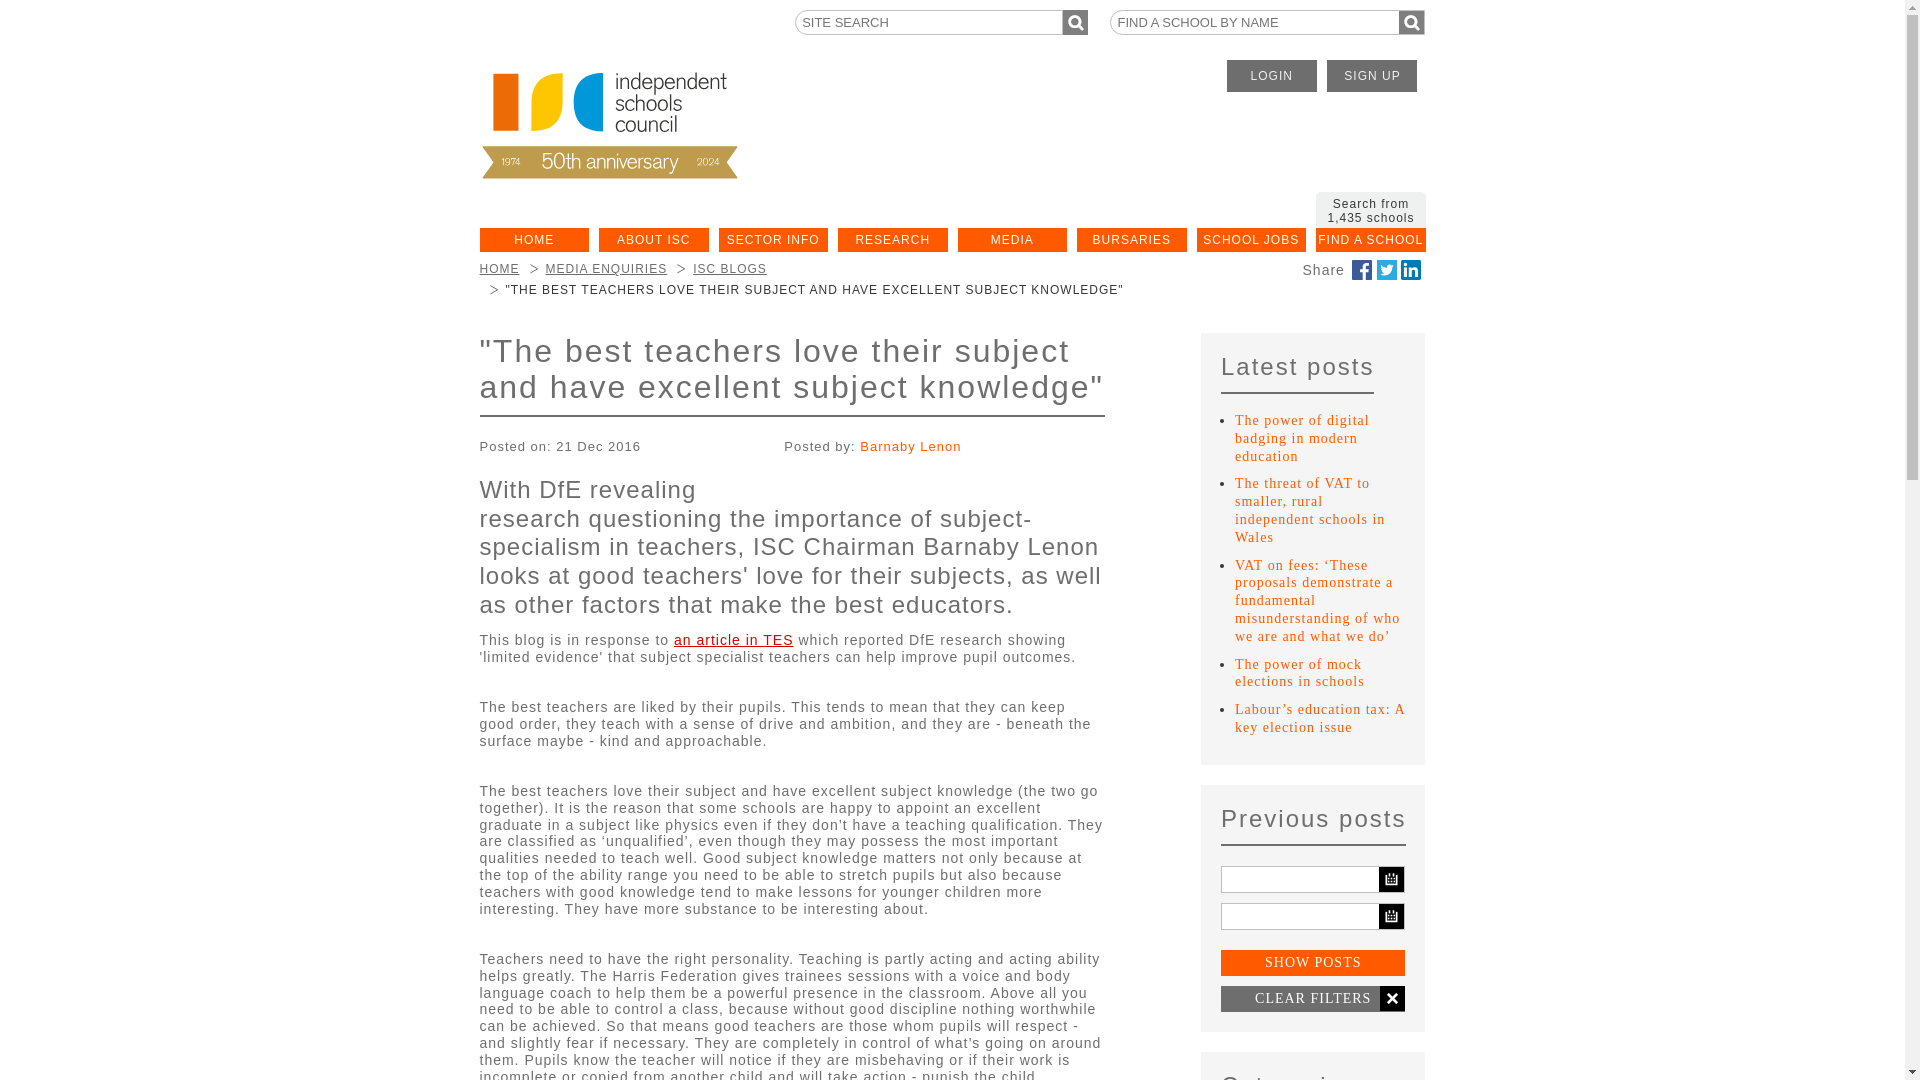 The height and width of the screenshot is (1080, 1920). Describe the element at coordinates (534, 239) in the screenshot. I see `HOME` at that location.